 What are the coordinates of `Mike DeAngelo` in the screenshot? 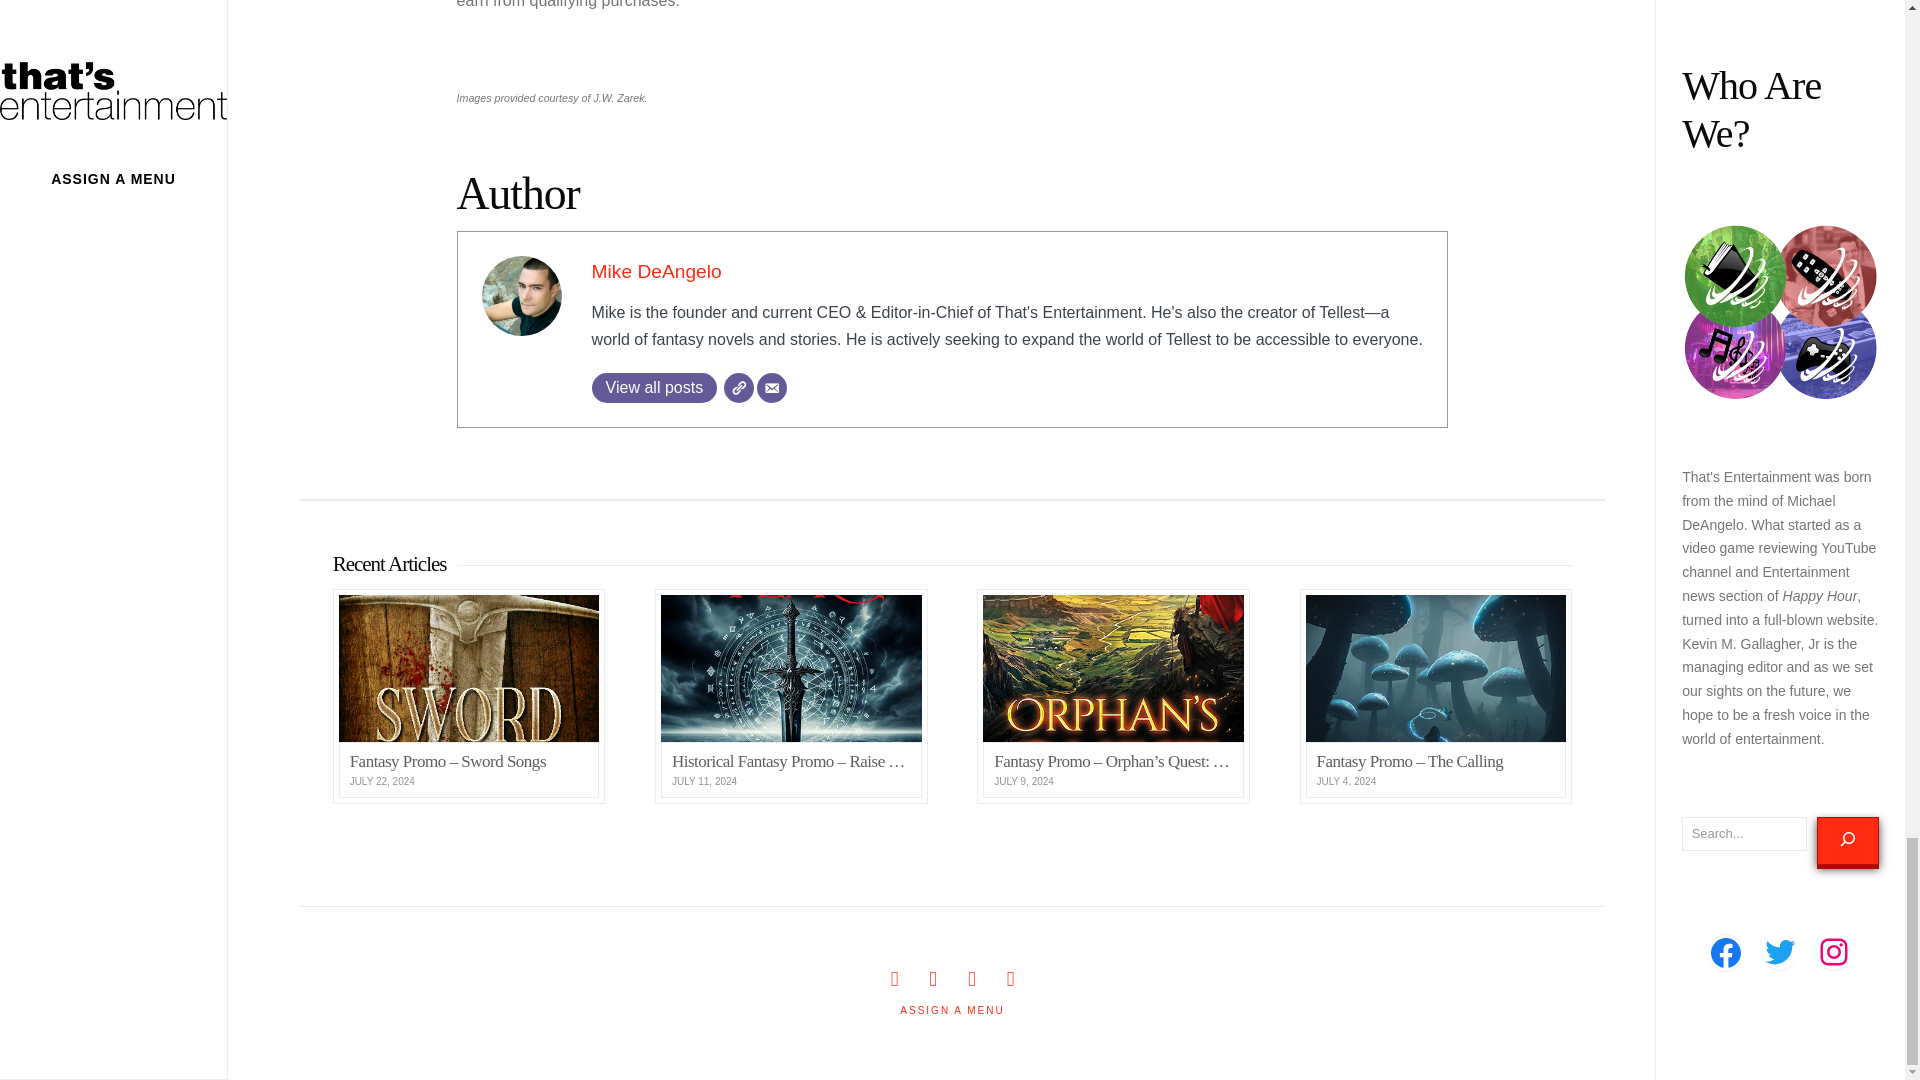 It's located at (656, 271).